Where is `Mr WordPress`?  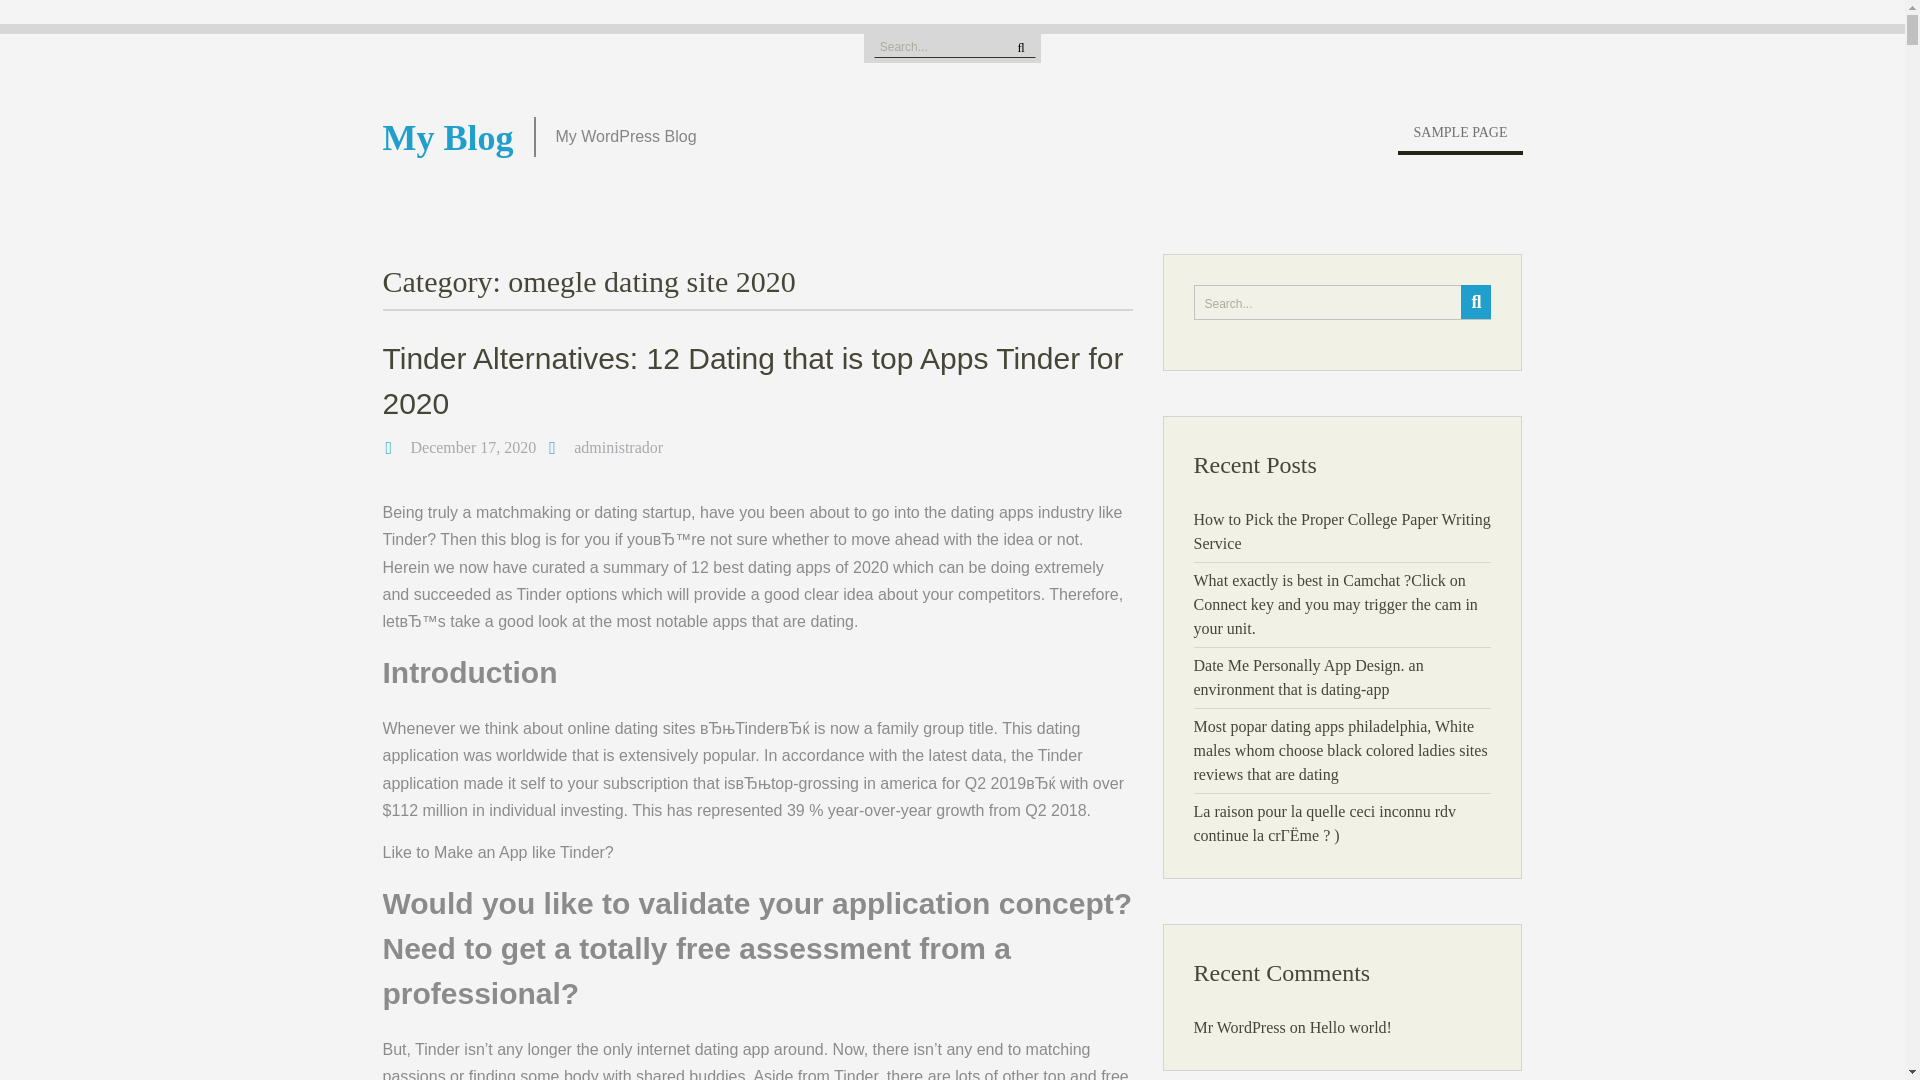 Mr WordPress is located at coordinates (1240, 1027).